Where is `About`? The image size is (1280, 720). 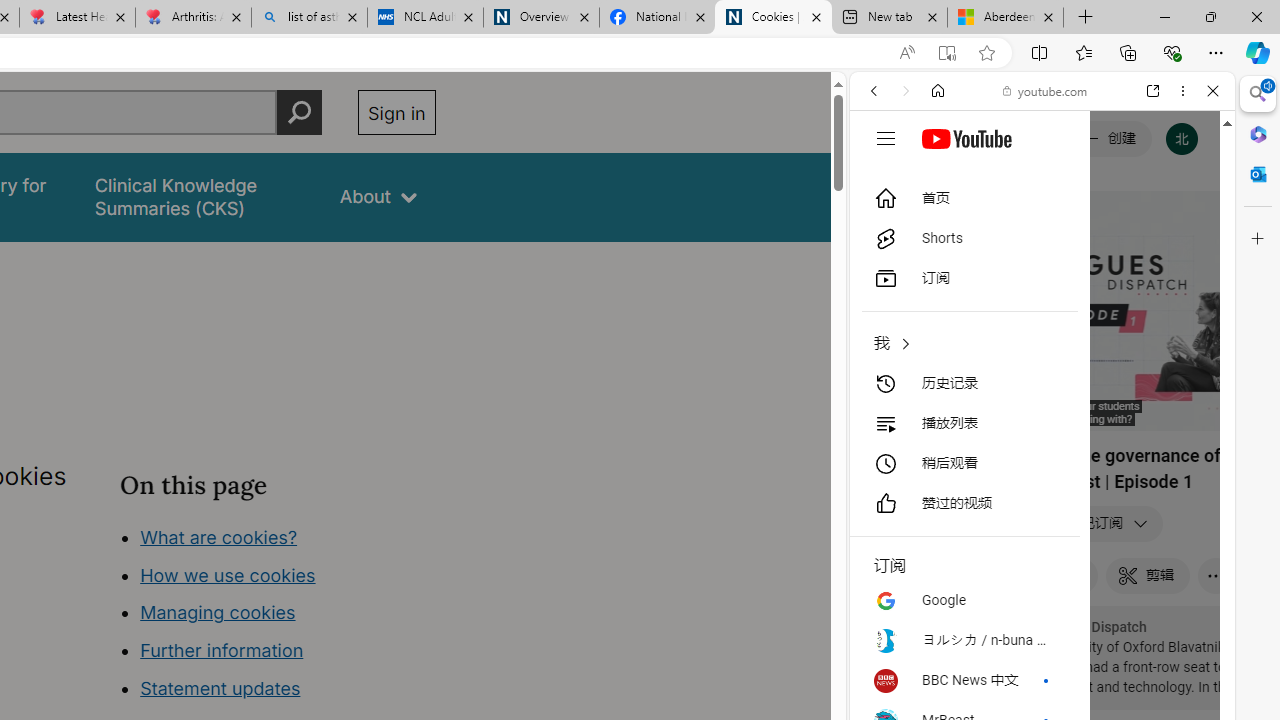 About is located at coordinates (378, 196).